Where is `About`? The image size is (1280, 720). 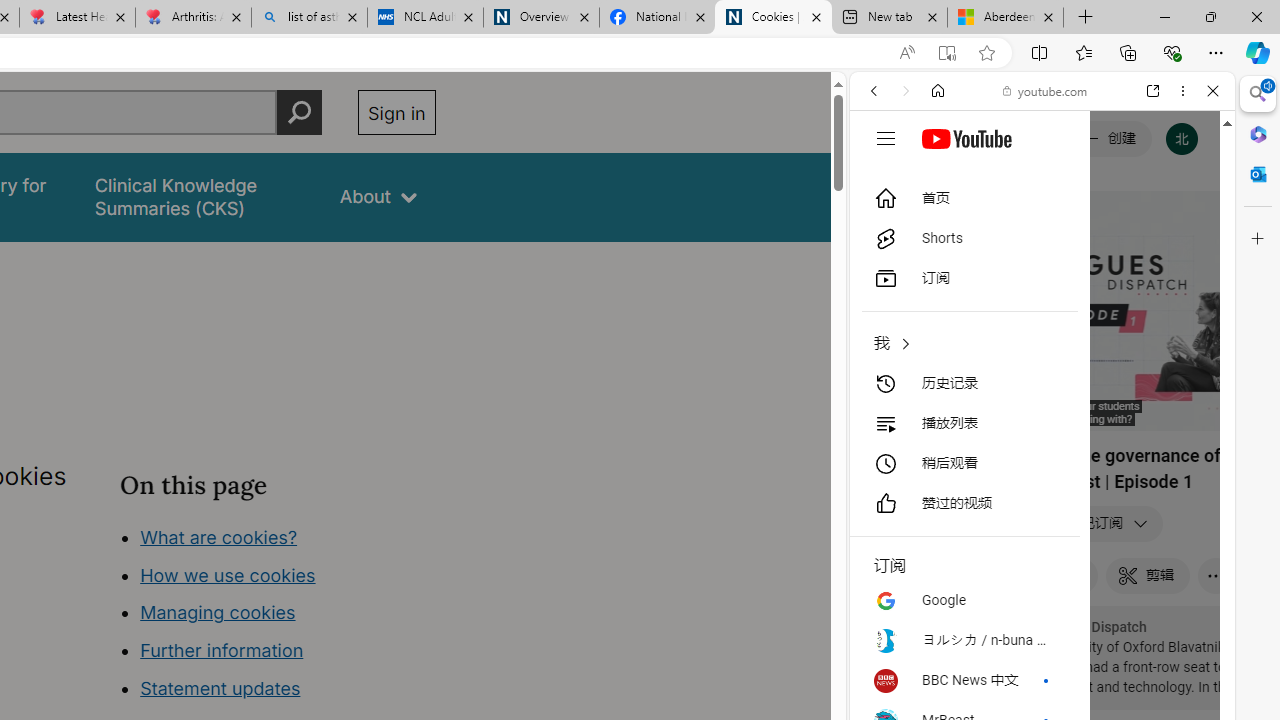 About is located at coordinates (378, 196).